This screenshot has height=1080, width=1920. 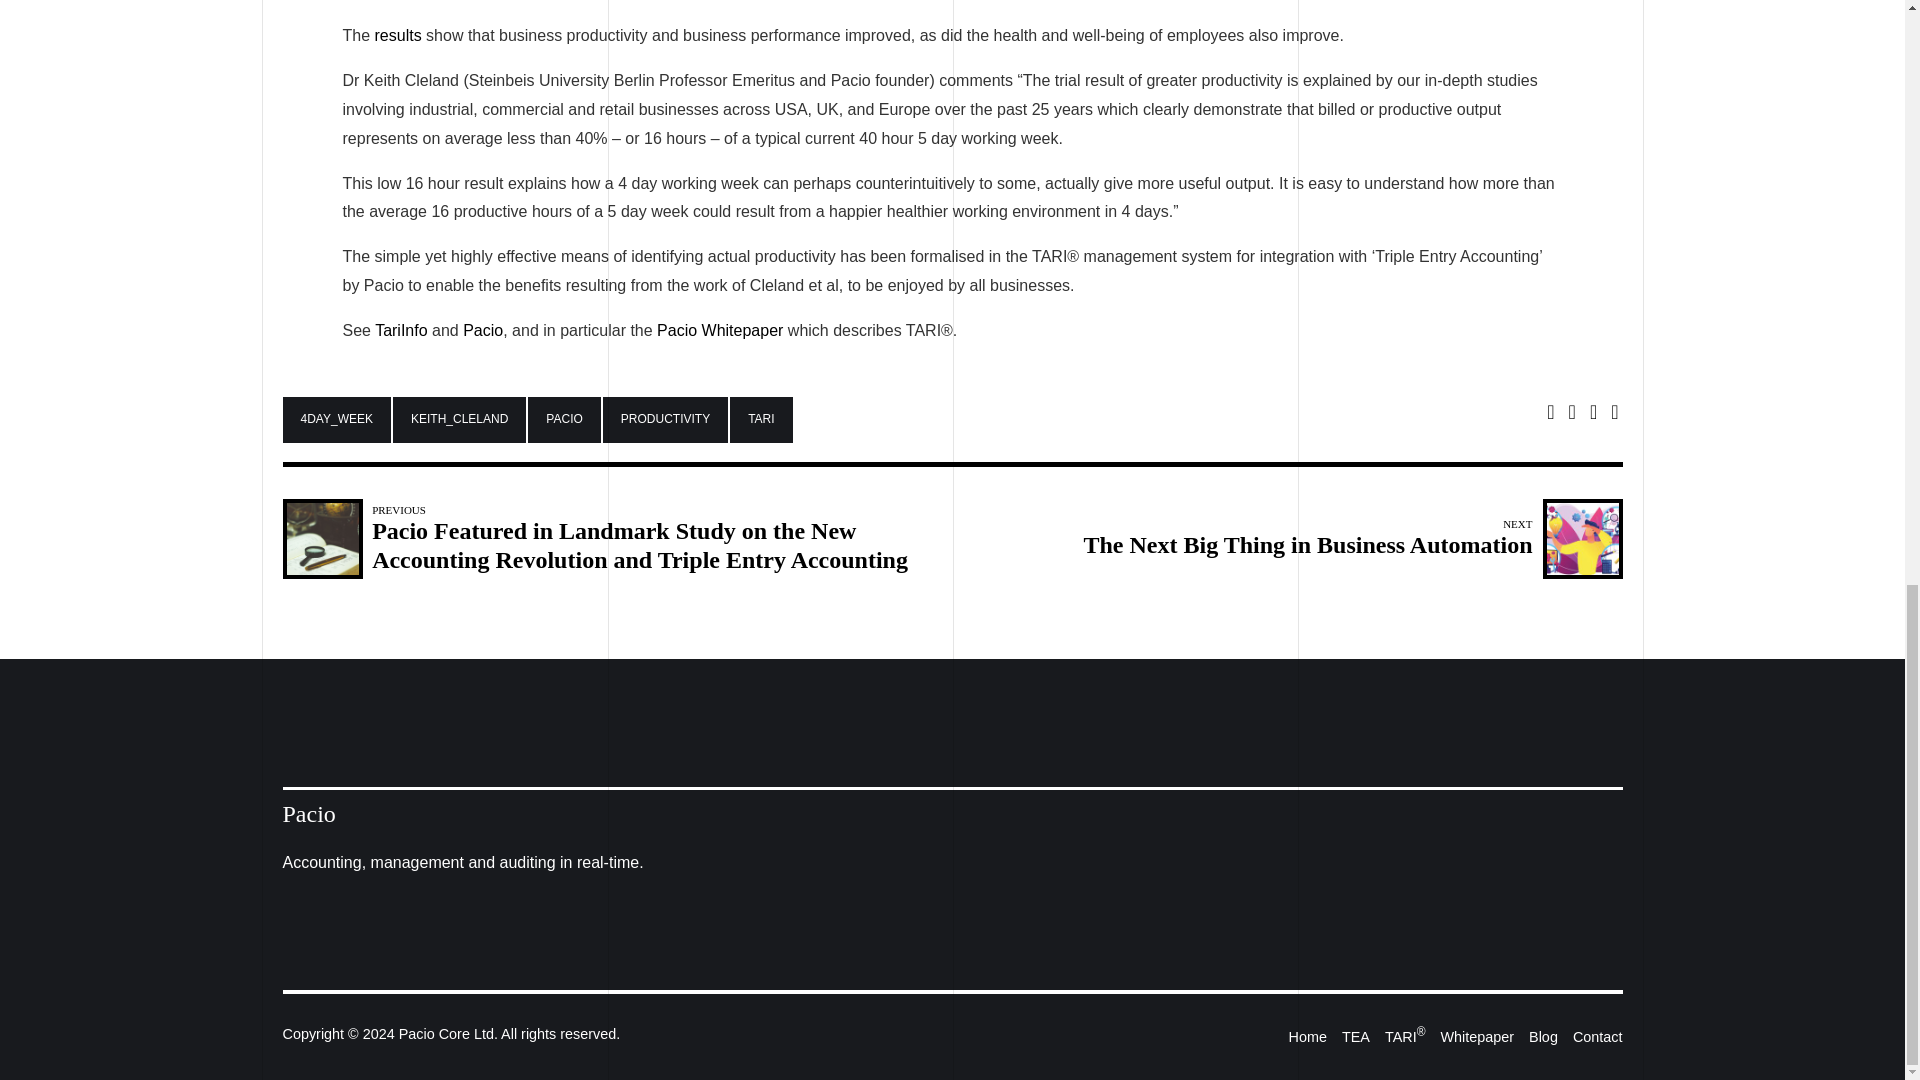 What do you see at coordinates (1356, 1037) in the screenshot?
I see `TEA` at bounding box center [1356, 1037].